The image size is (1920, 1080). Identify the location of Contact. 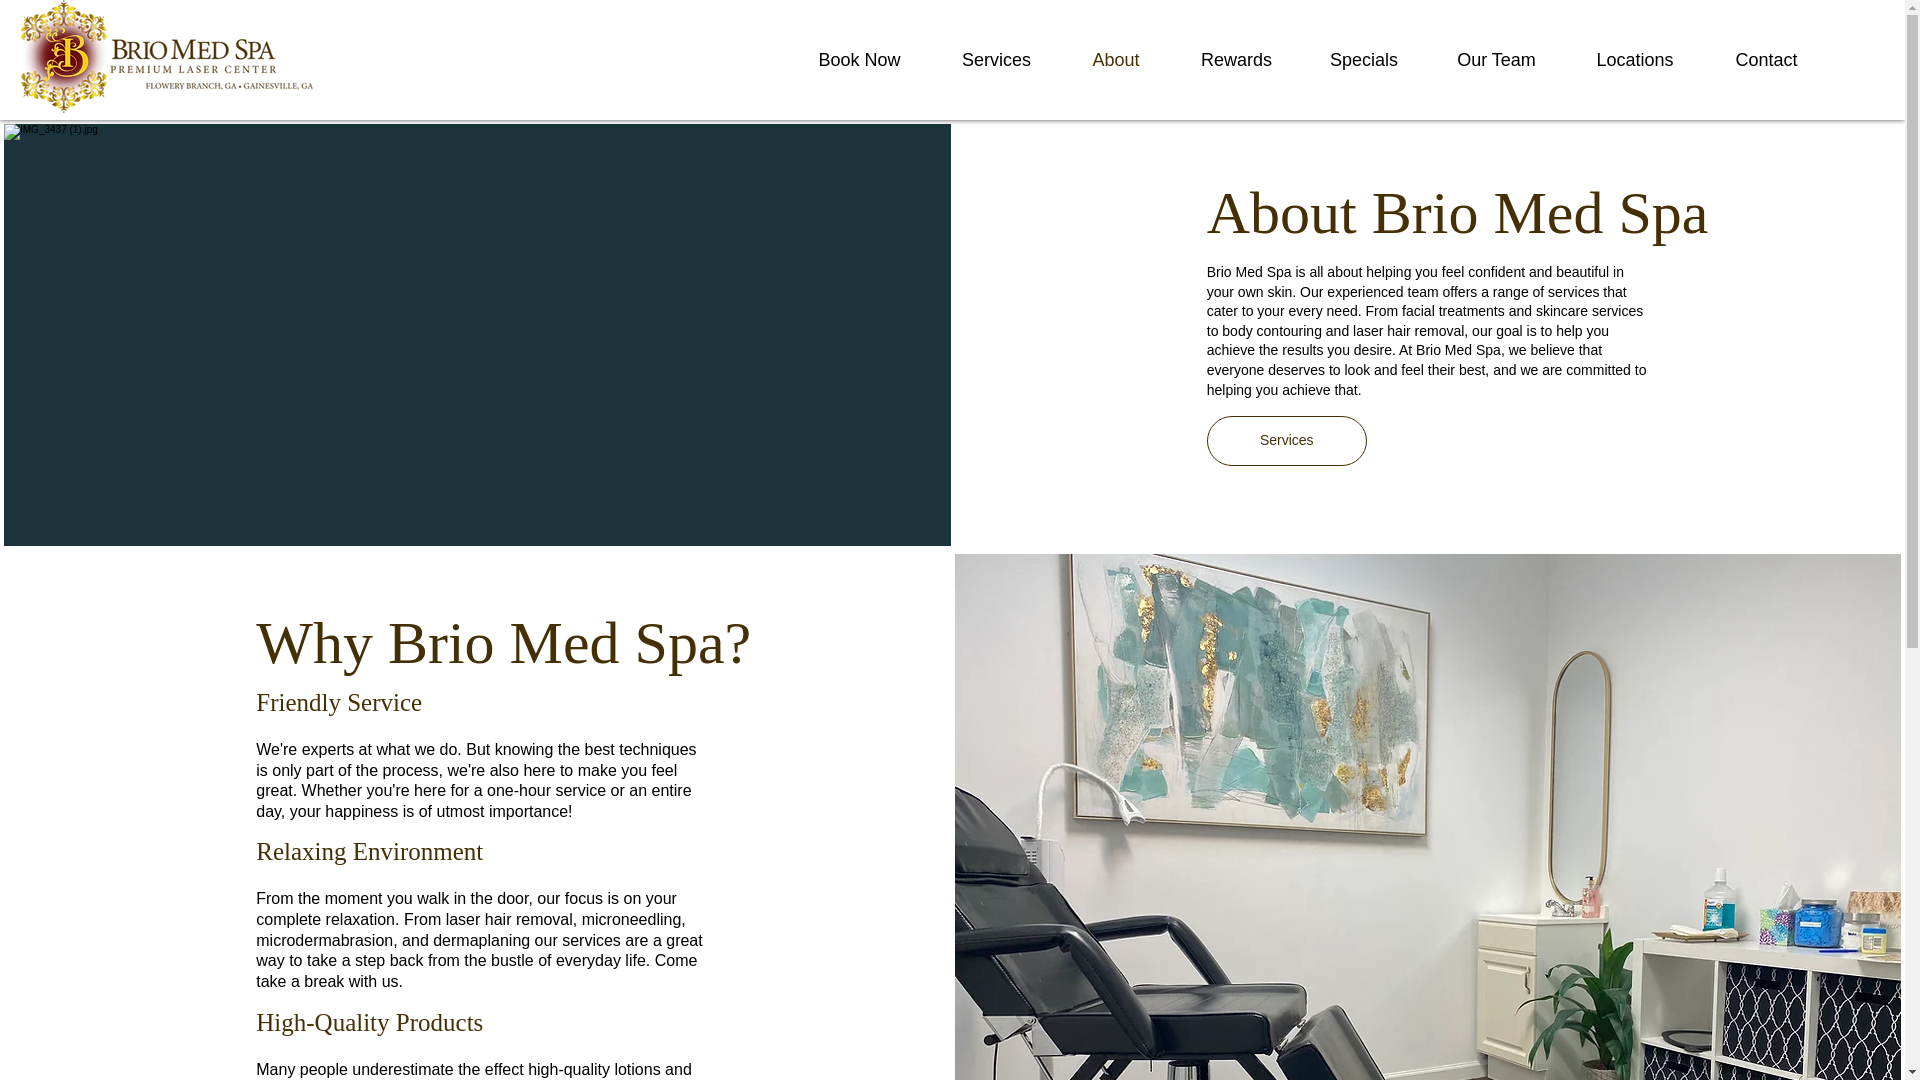
(1766, 60).